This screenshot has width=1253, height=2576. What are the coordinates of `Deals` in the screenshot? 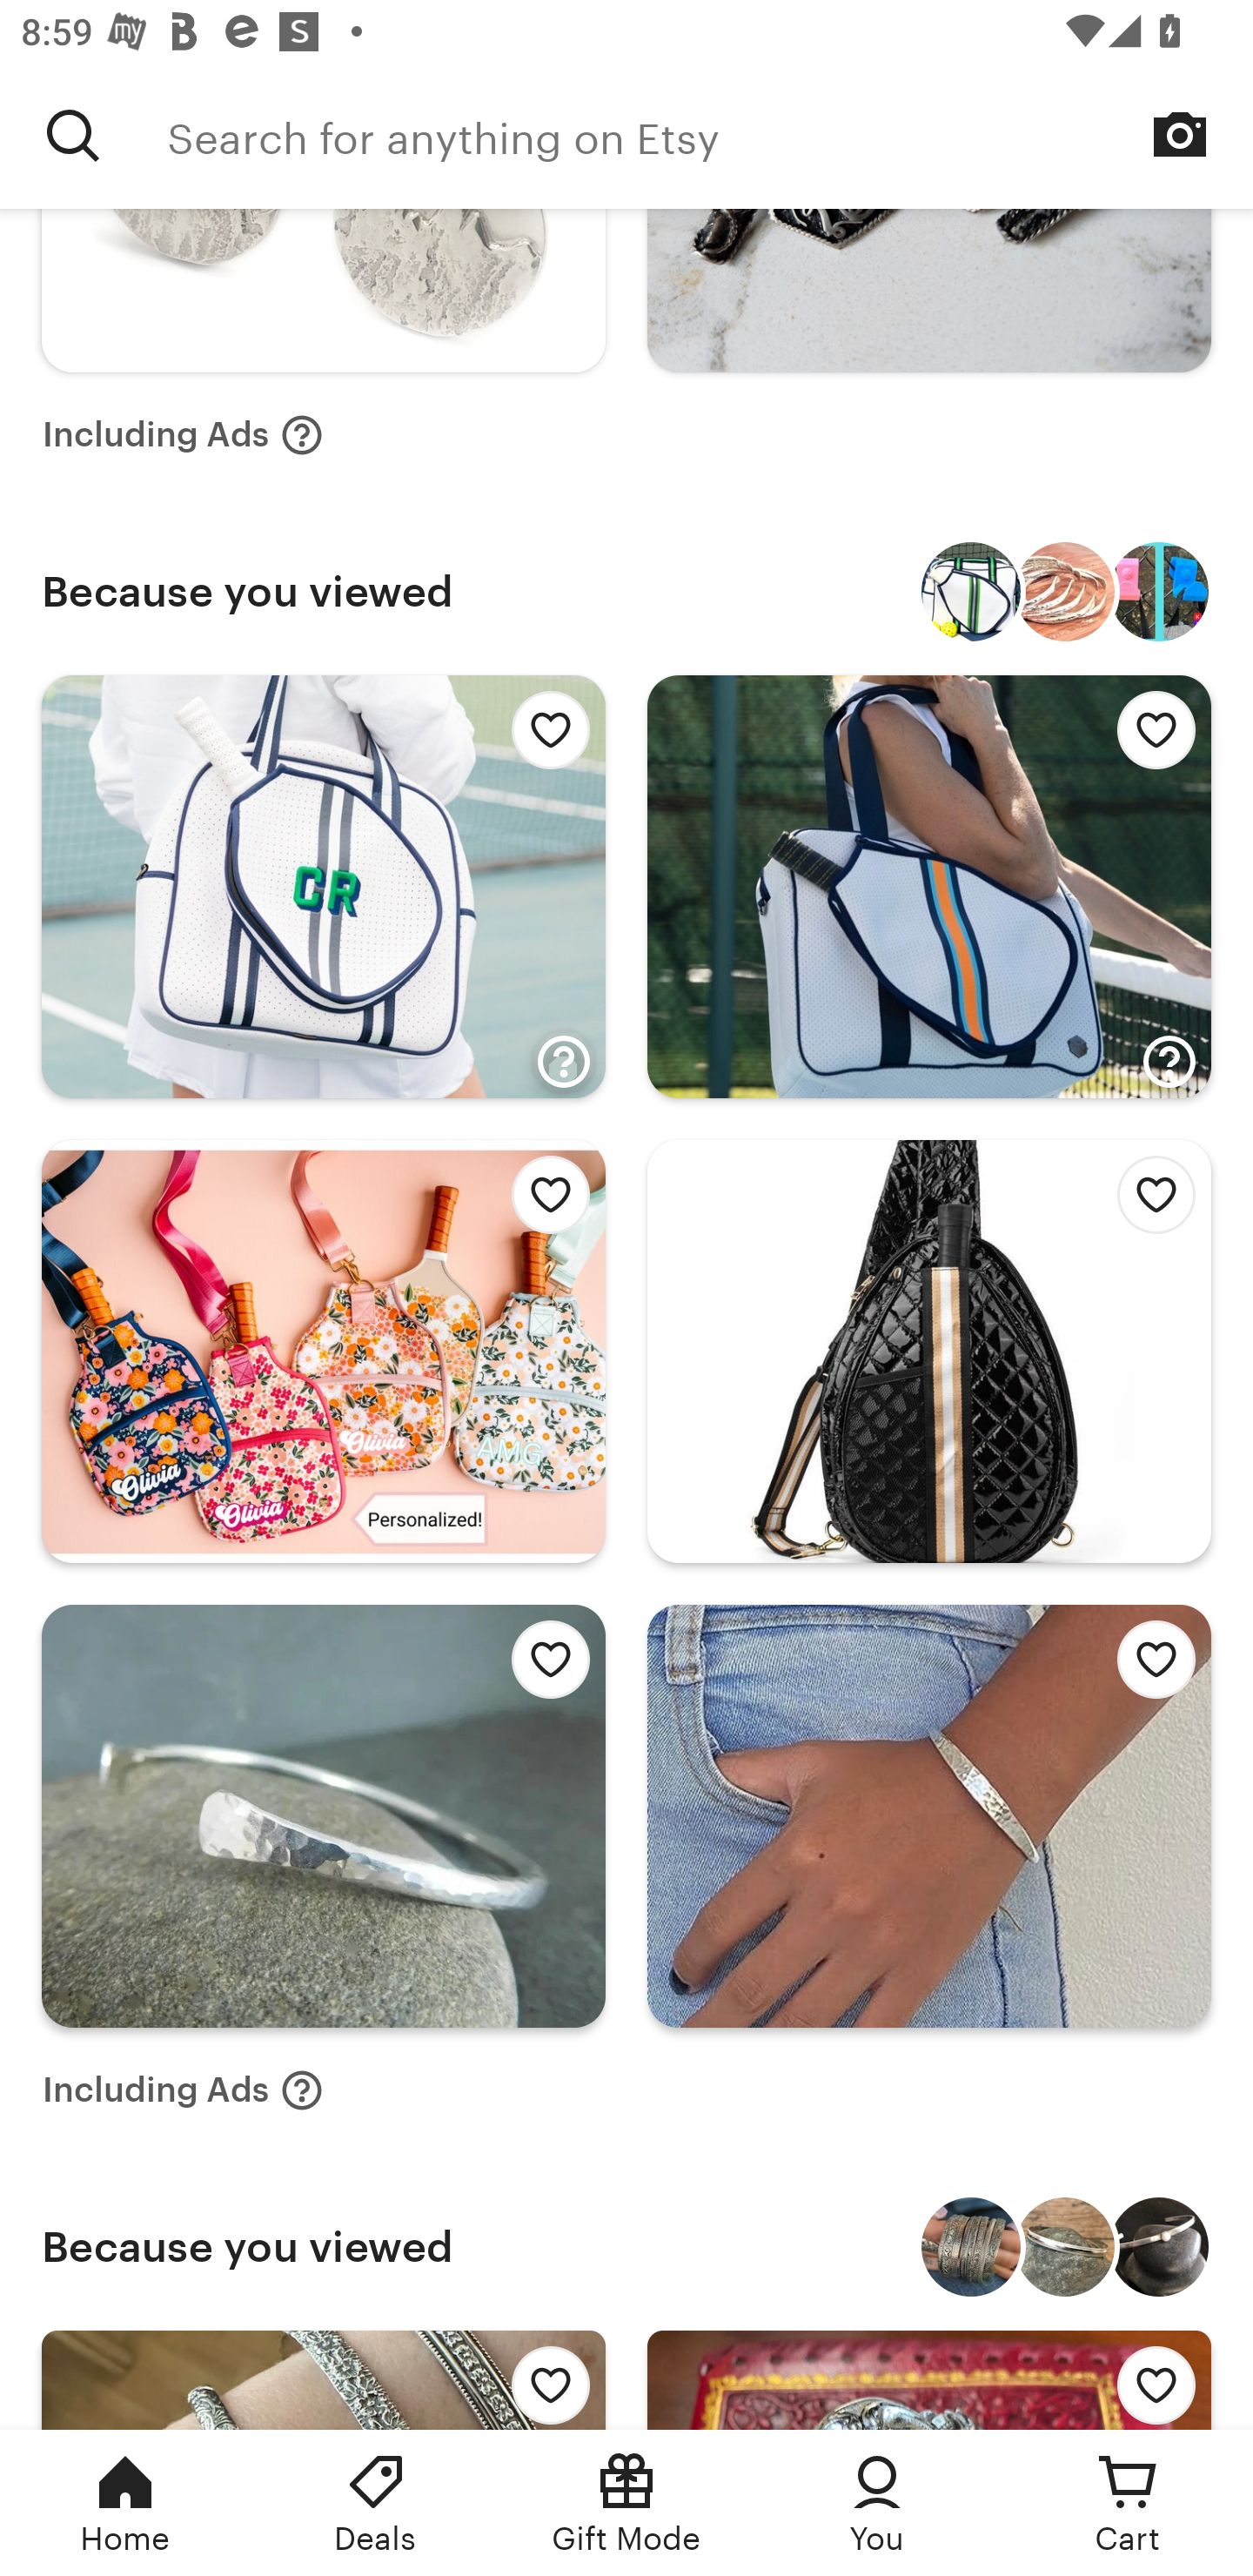 It's located at (376, 2503).